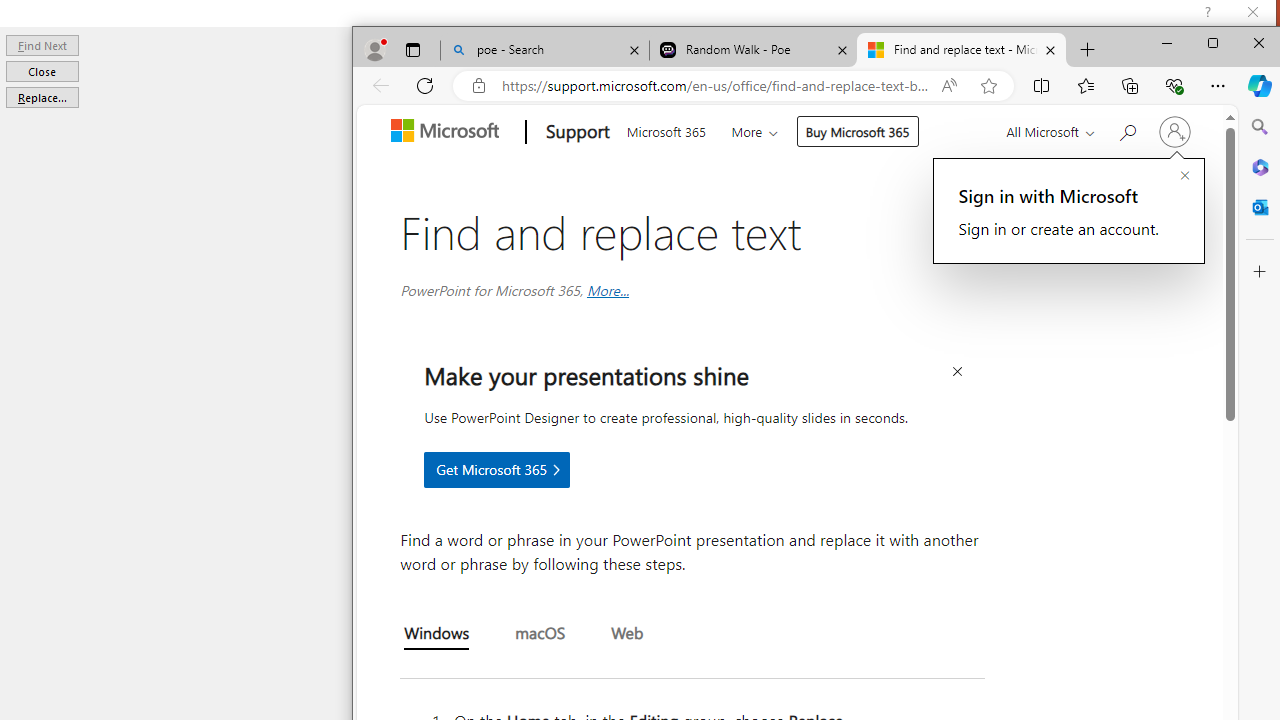  Describe the element at coordinates (479, 86) in the screenshot. I see `View site information` at that location.